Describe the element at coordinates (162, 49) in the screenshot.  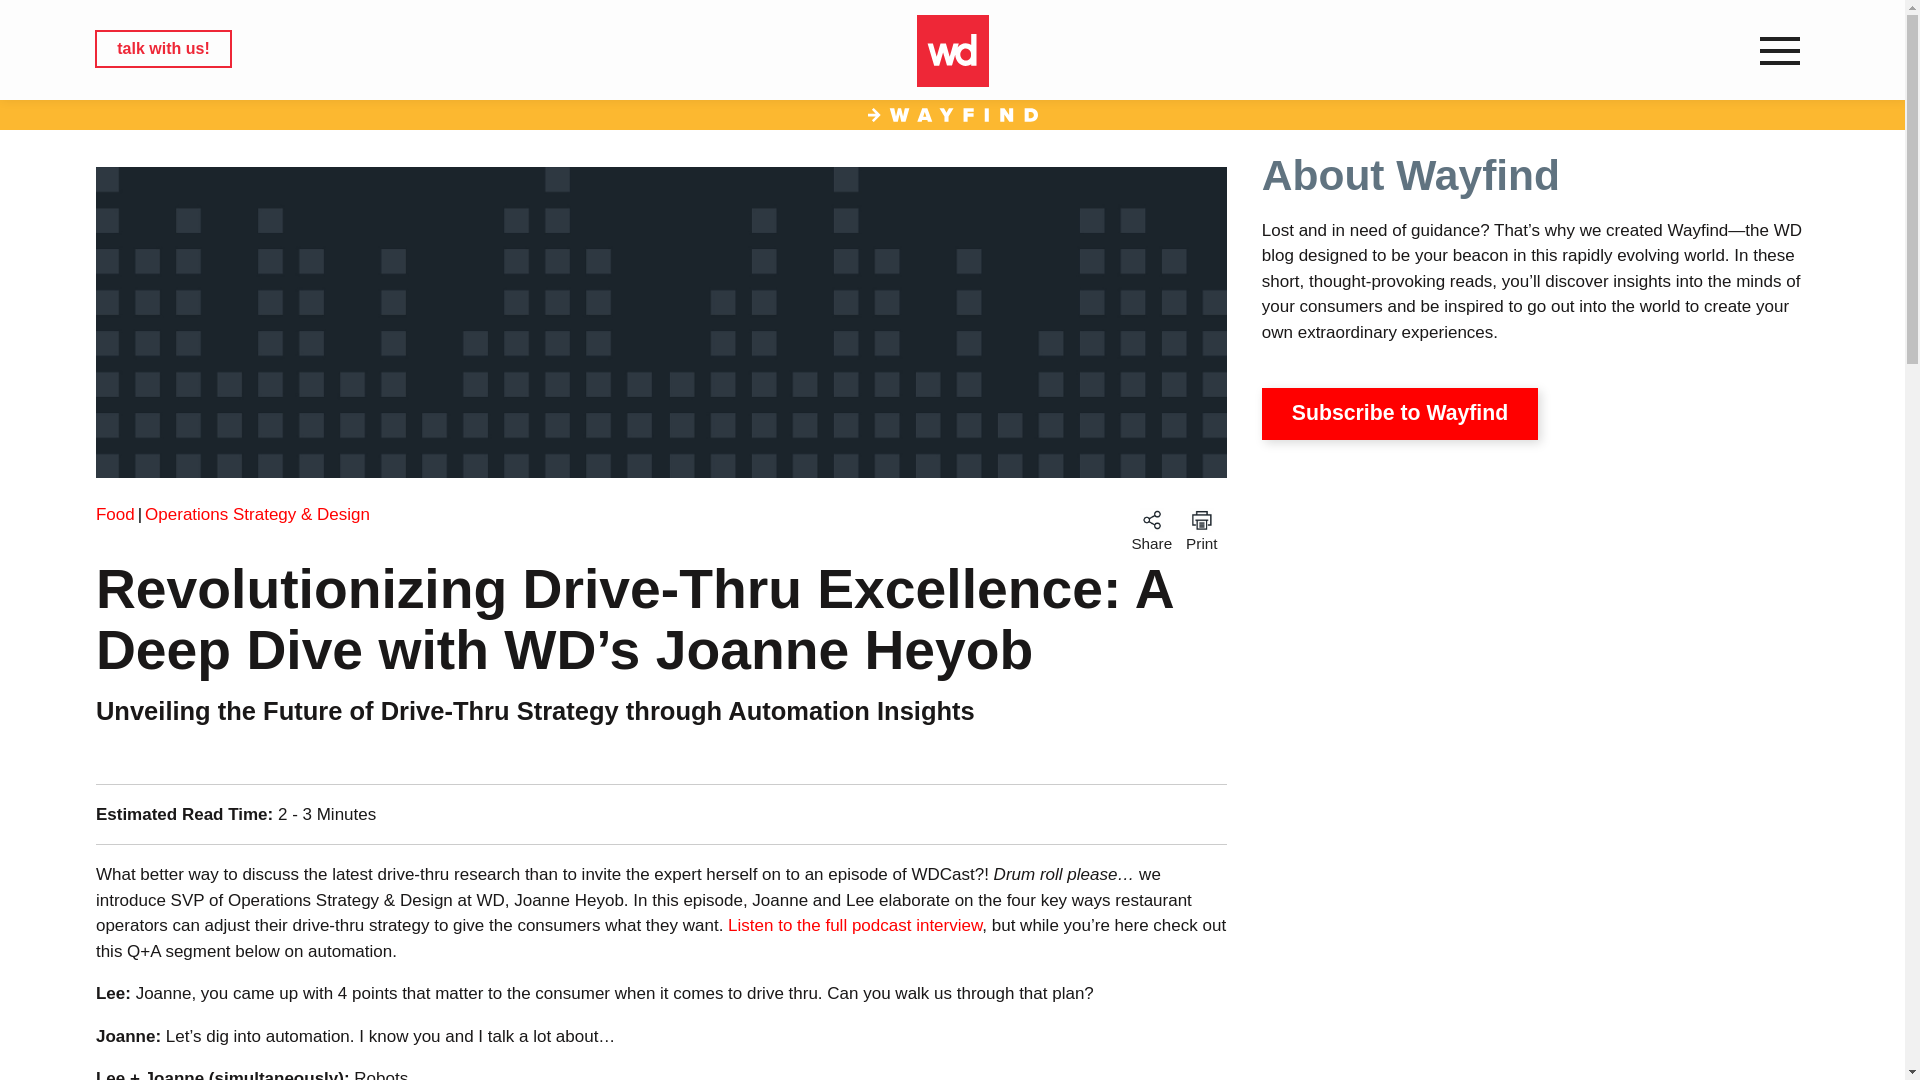
I see `talk with us!` at that location.